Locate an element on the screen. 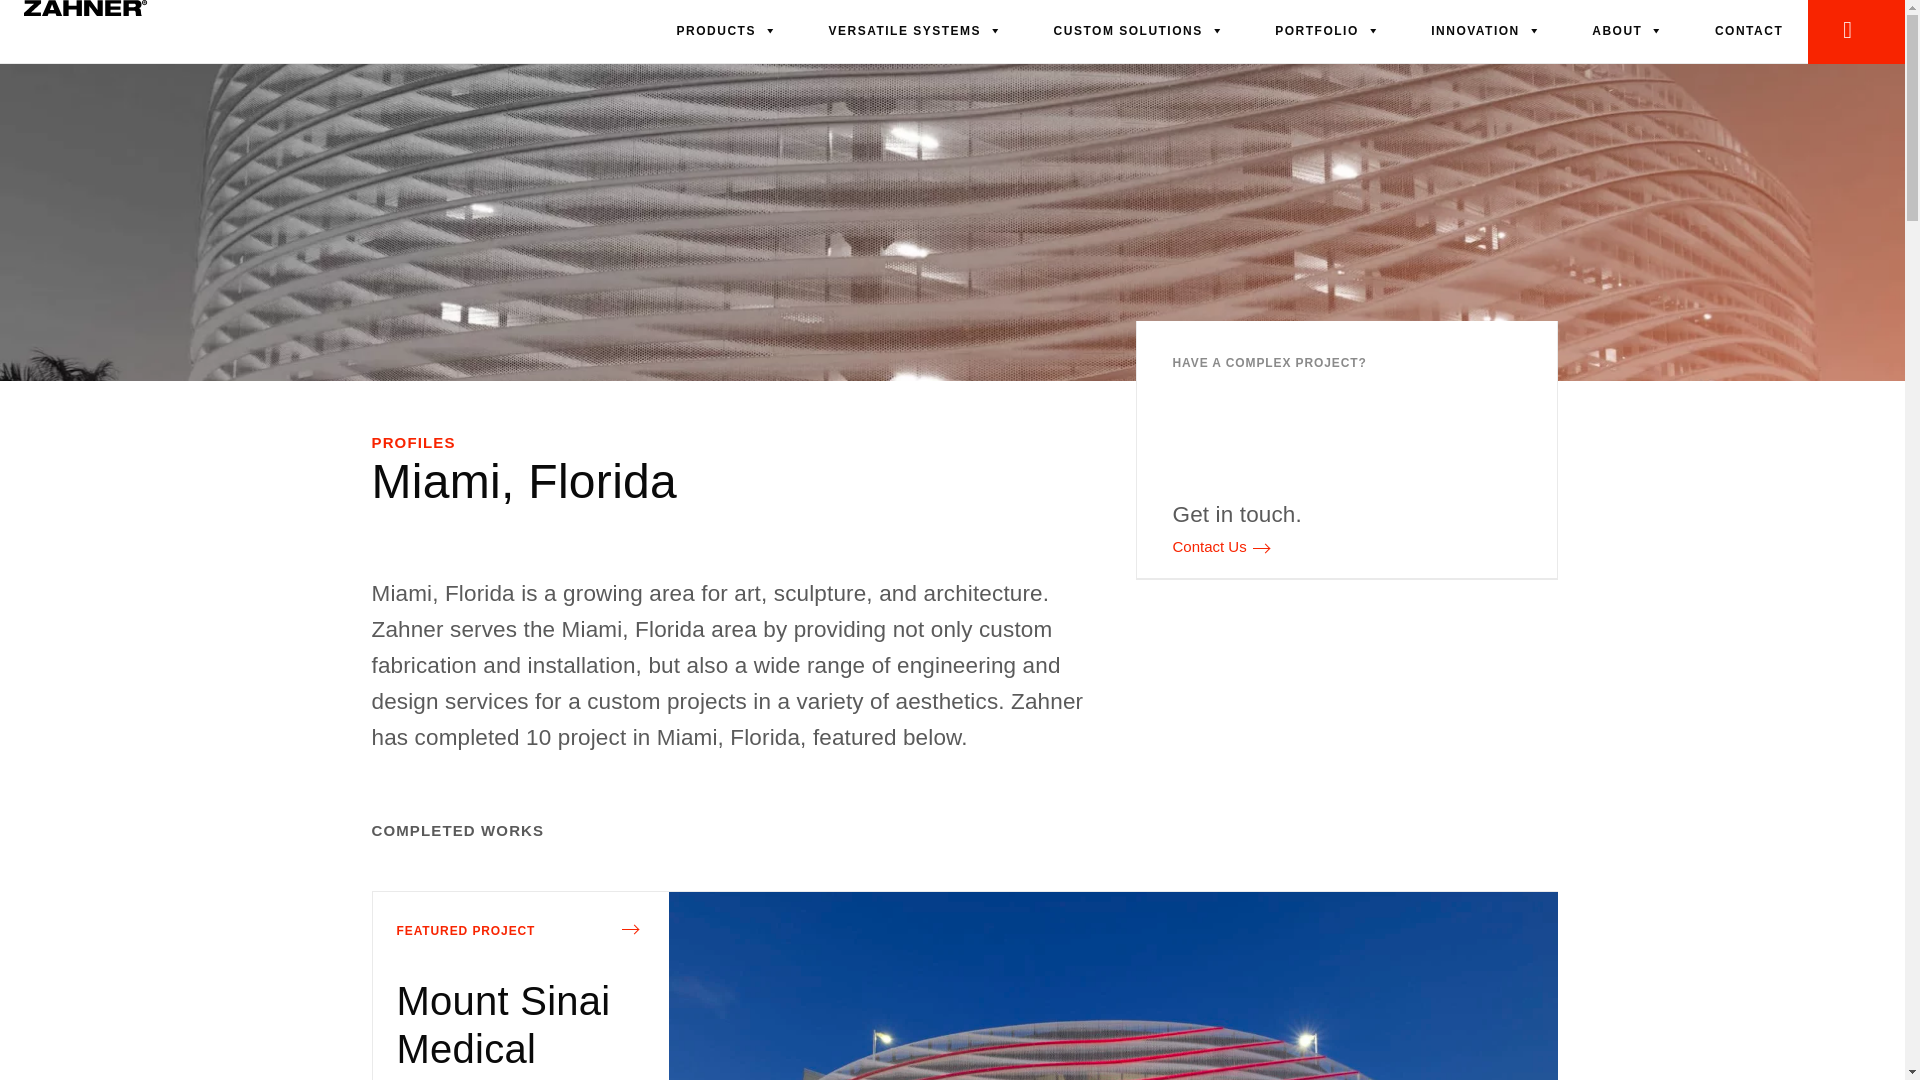 The width and height of the screenshot is (1920, 1080). VERSATILE SYSTEMS is located at coordinates (914, 30).